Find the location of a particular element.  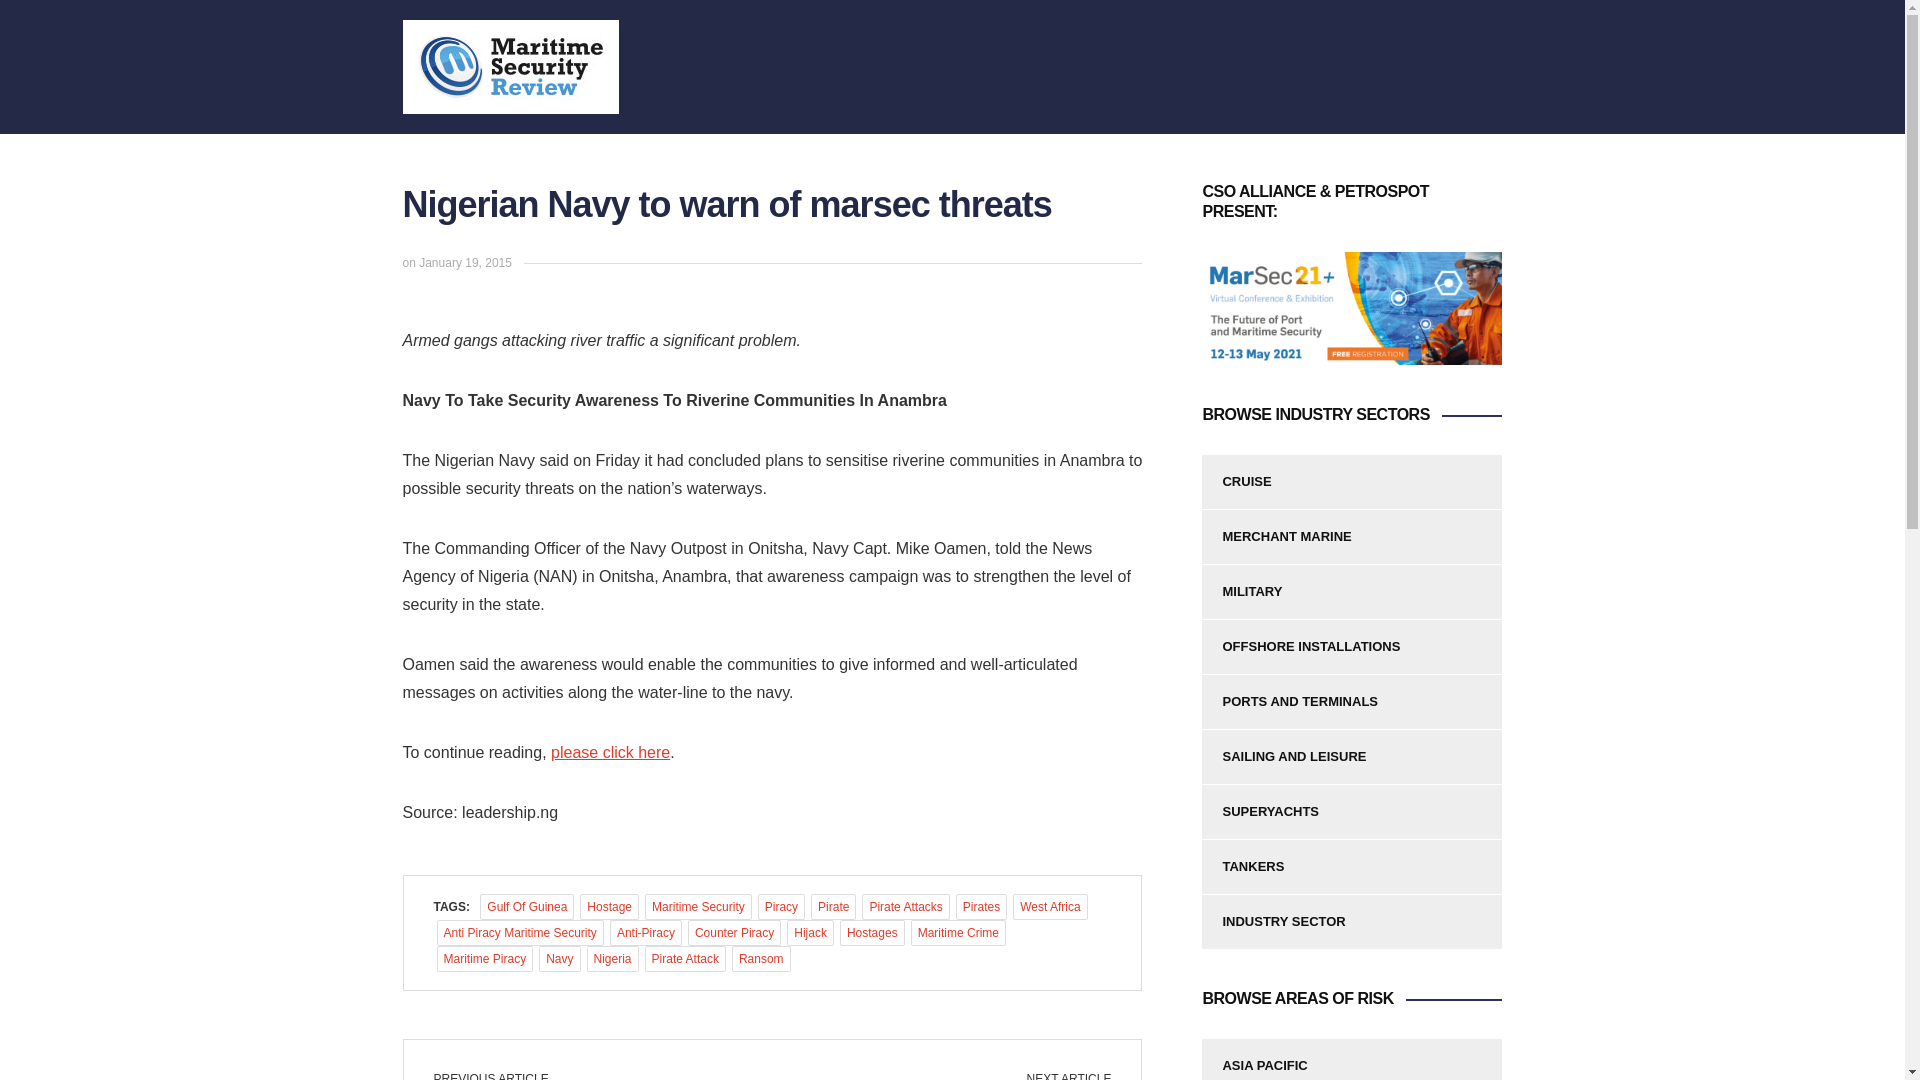

Maritime Crime is located at coordinates (958, 933).